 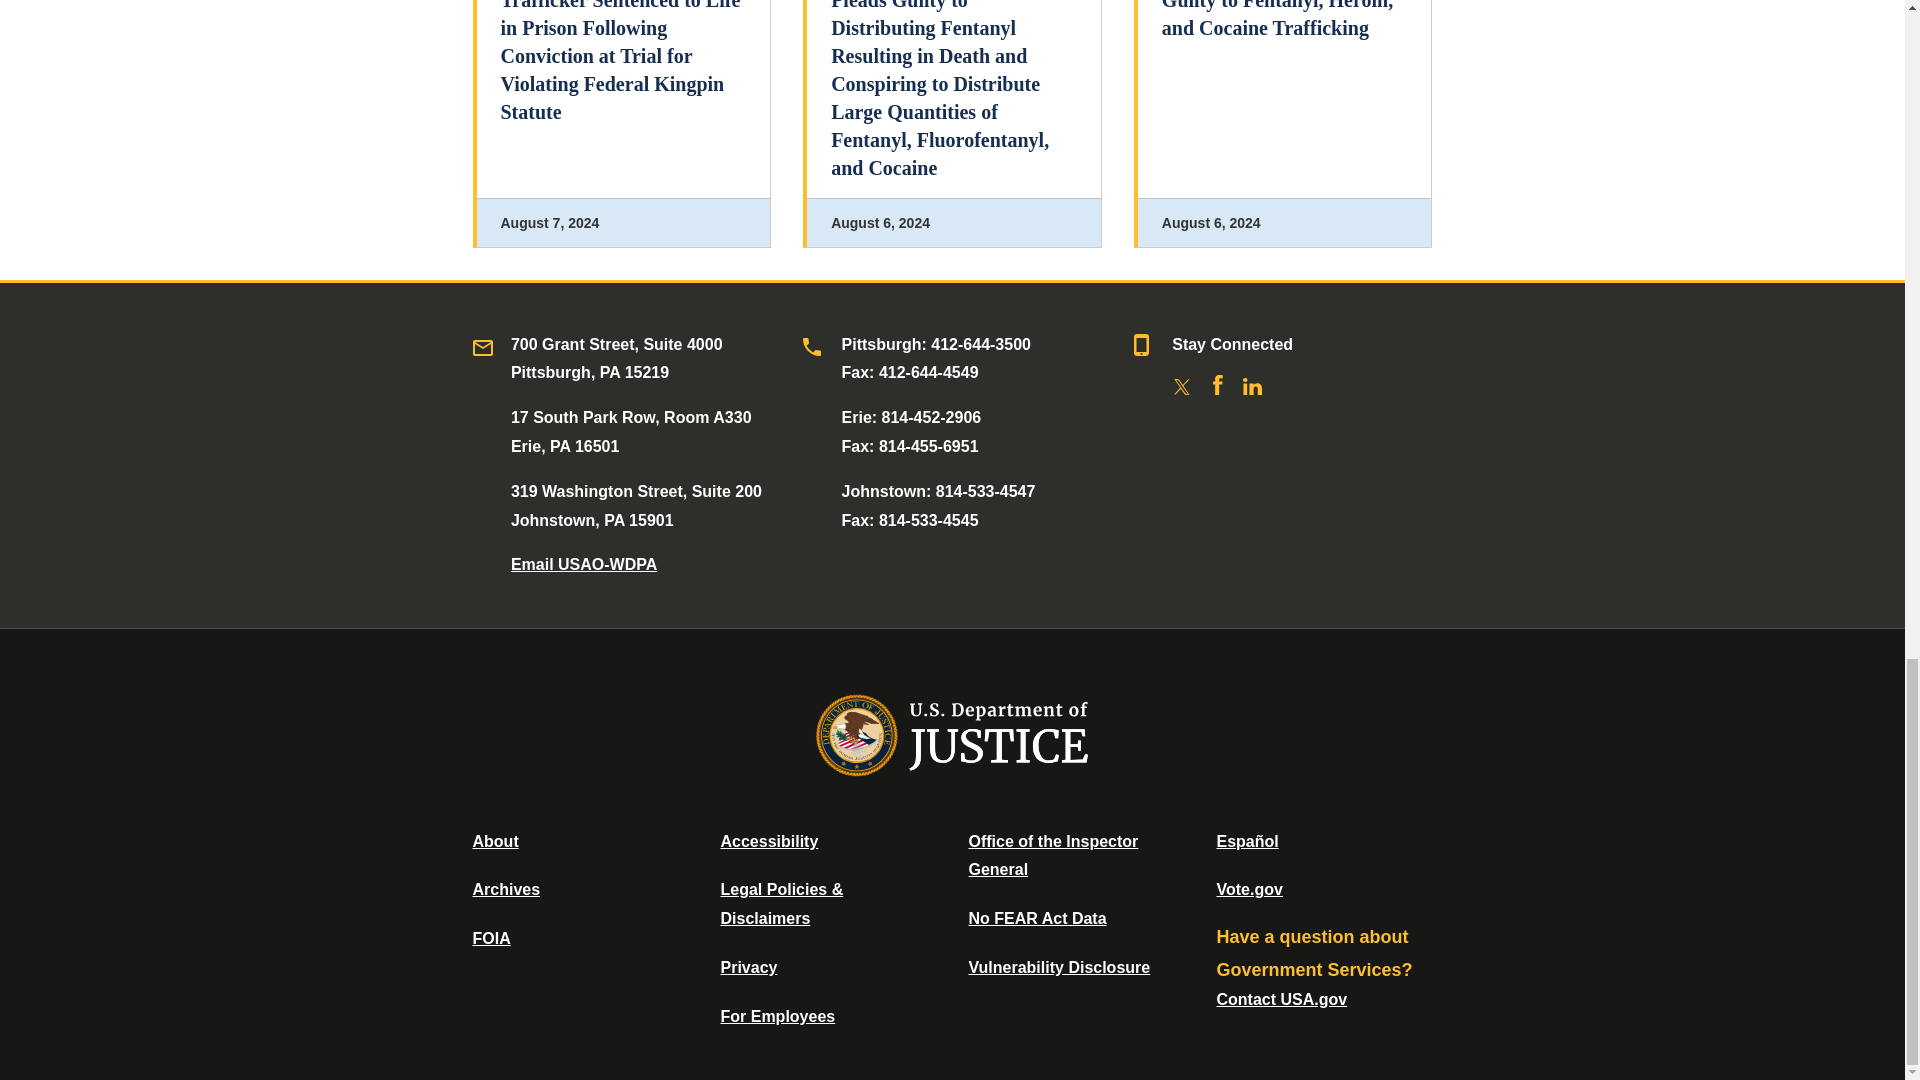 What do you see at coordinates (583, 564) in the screenshot?
I see `Email USAO-WDPA` at bounding box center [583, 564].